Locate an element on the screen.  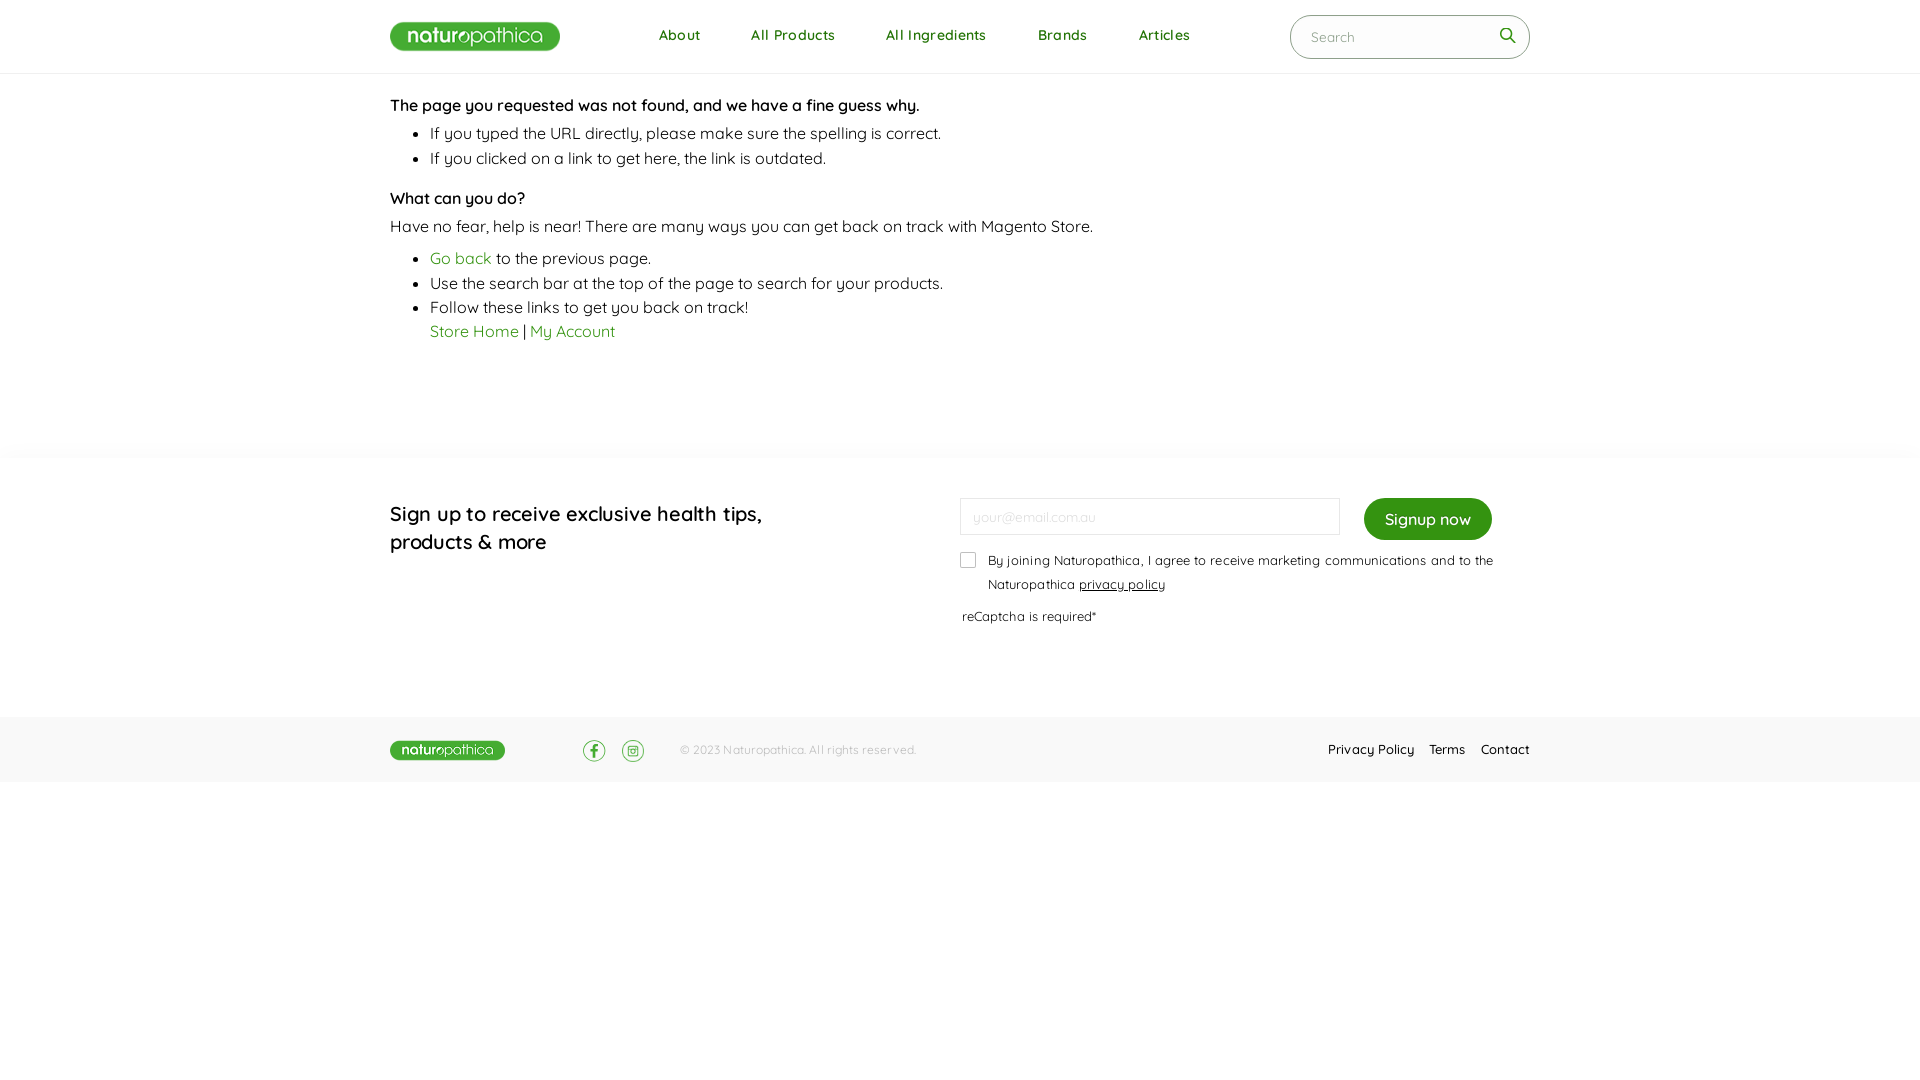
My Account is located at coordinates (572, 331).